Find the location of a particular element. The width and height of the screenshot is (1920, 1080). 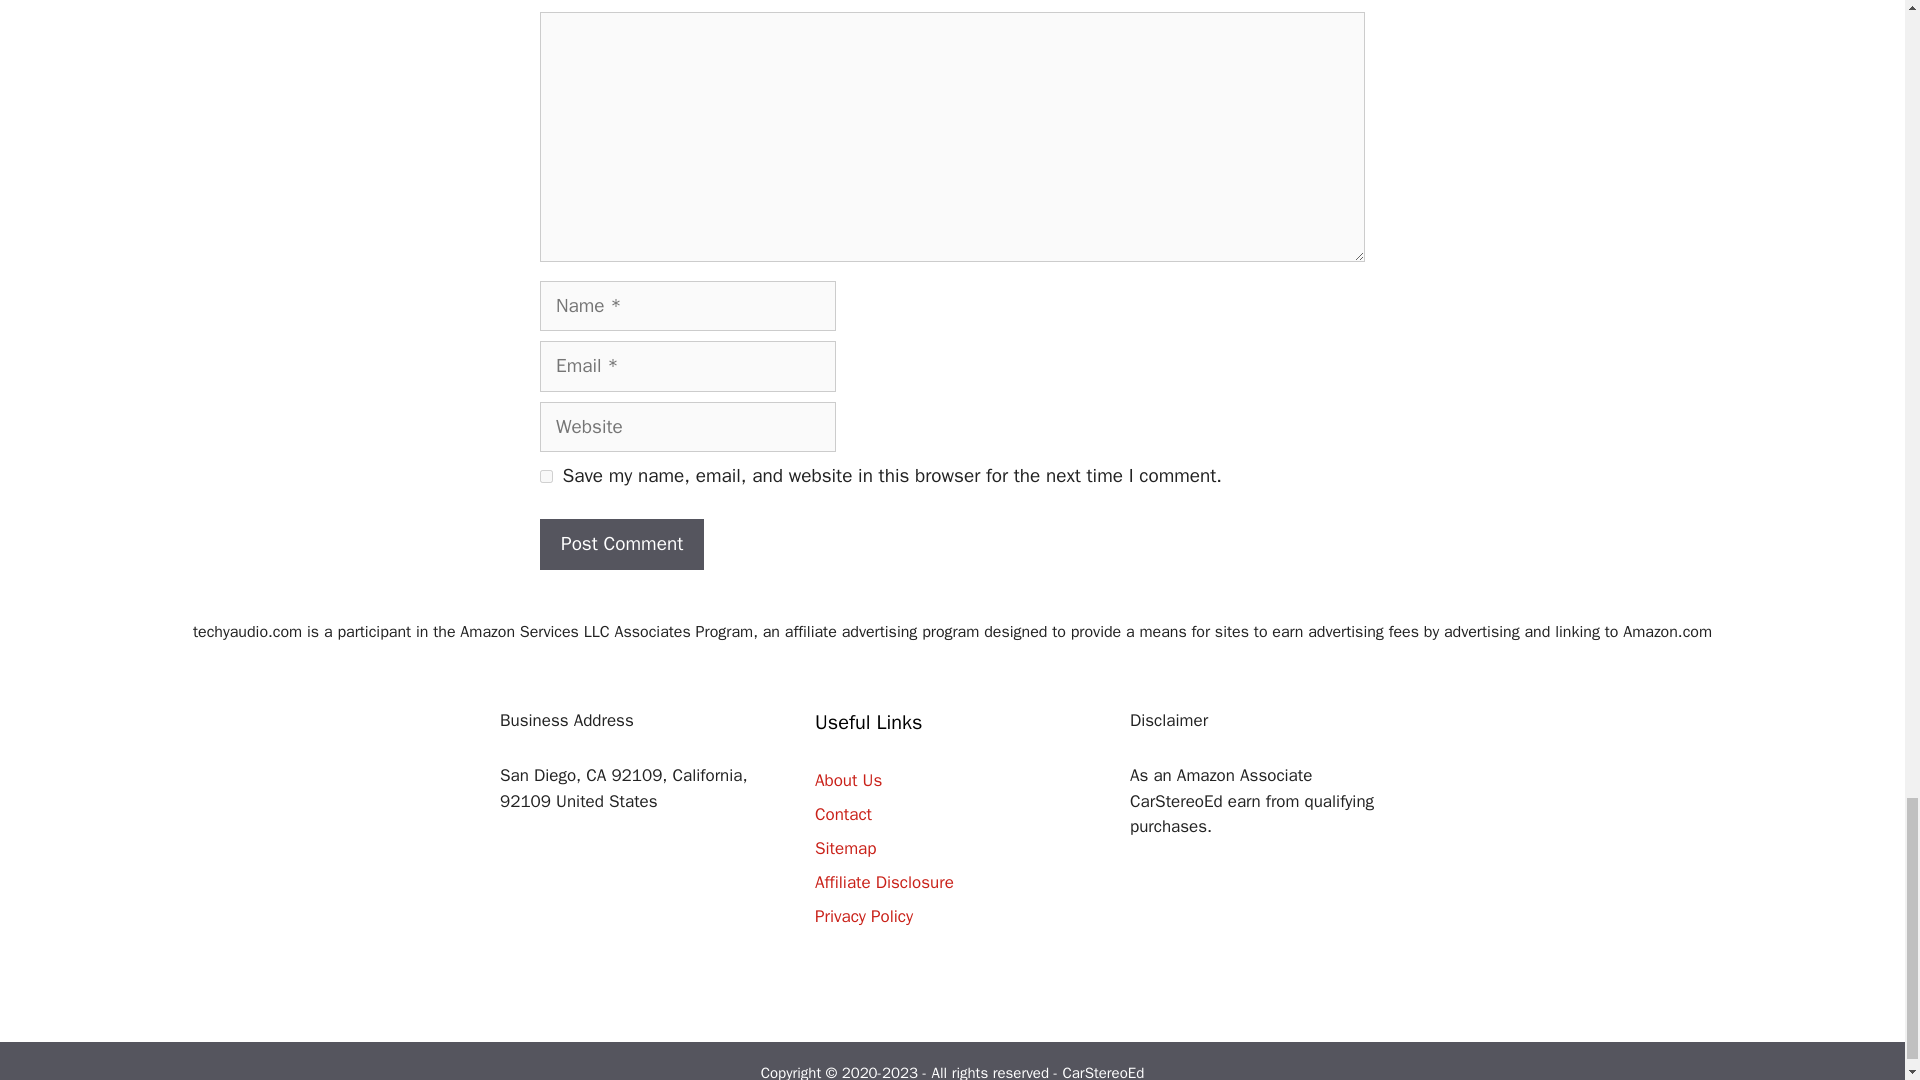

yes is located at coordinates (546, 476).